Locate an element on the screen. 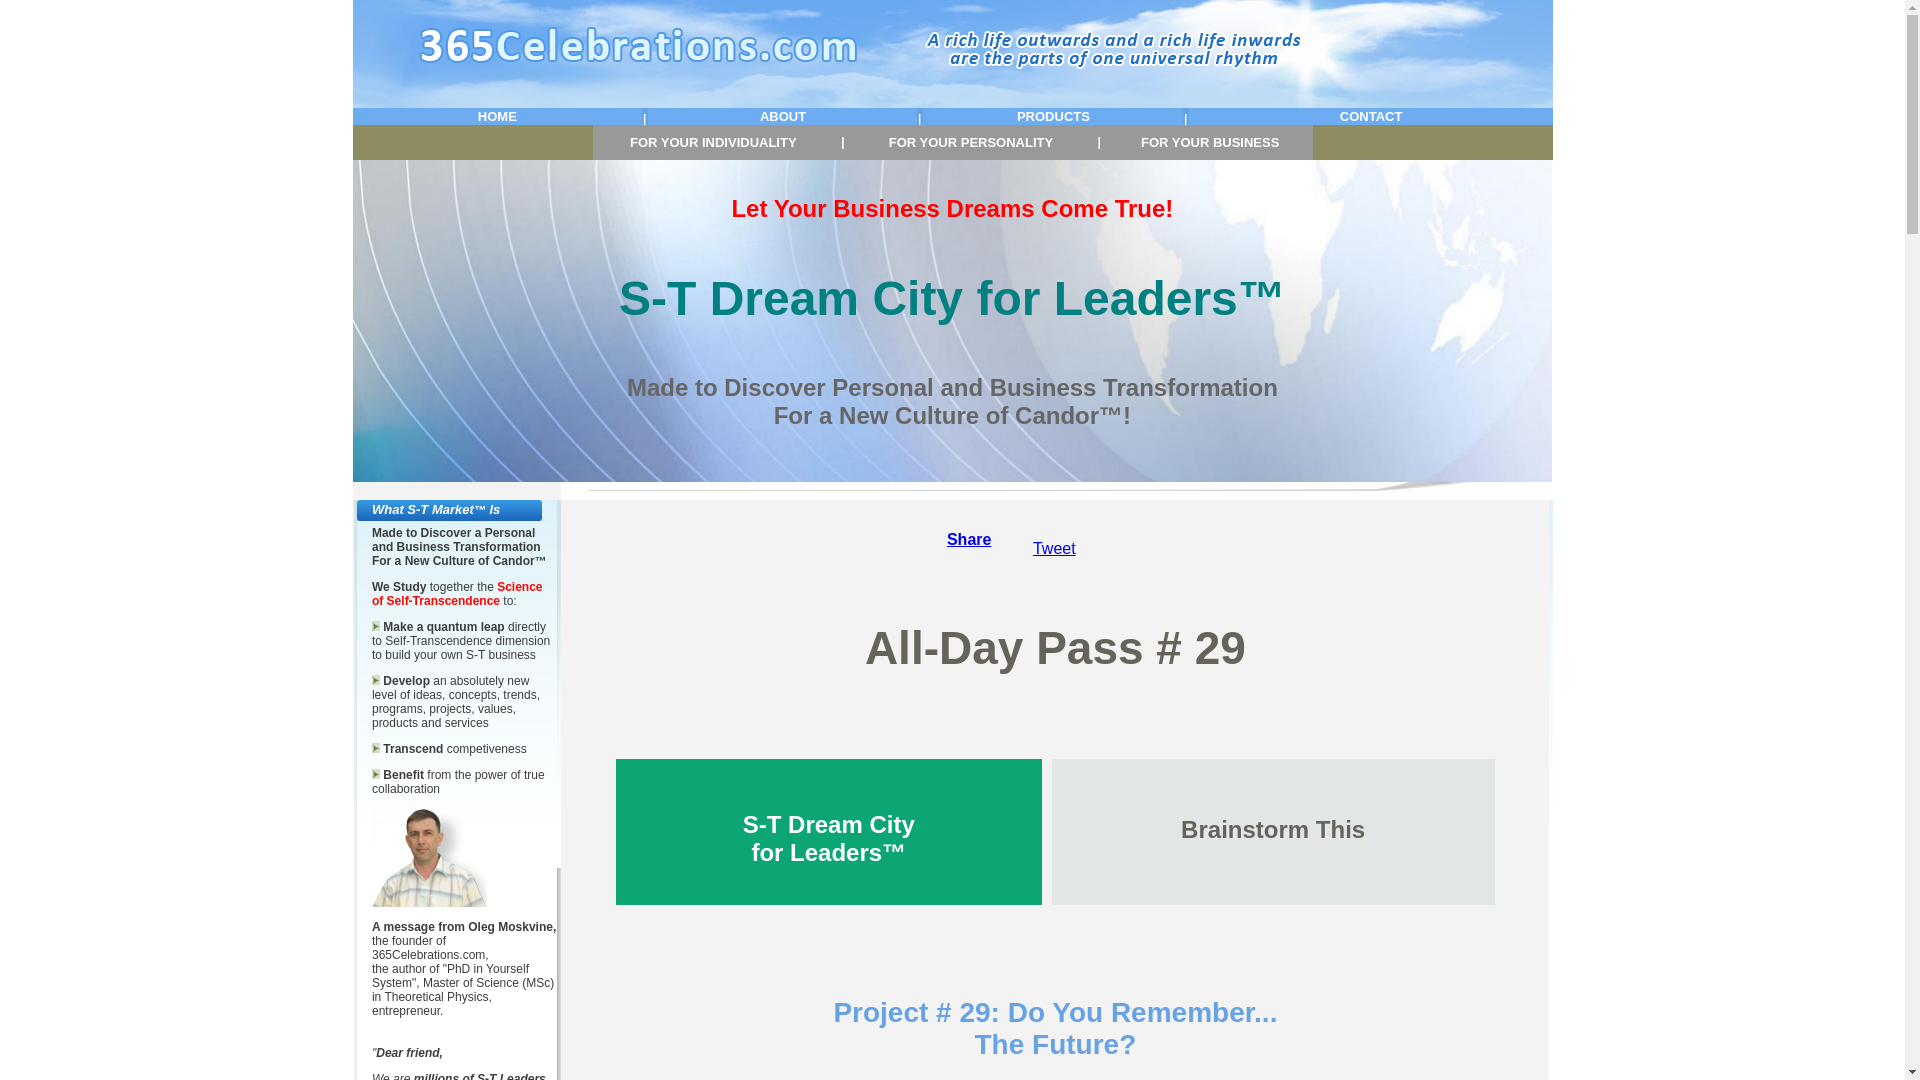 Image resolution: width=1920 pixels, height=1080 pixels. Share is located at coordinates (969, 540).